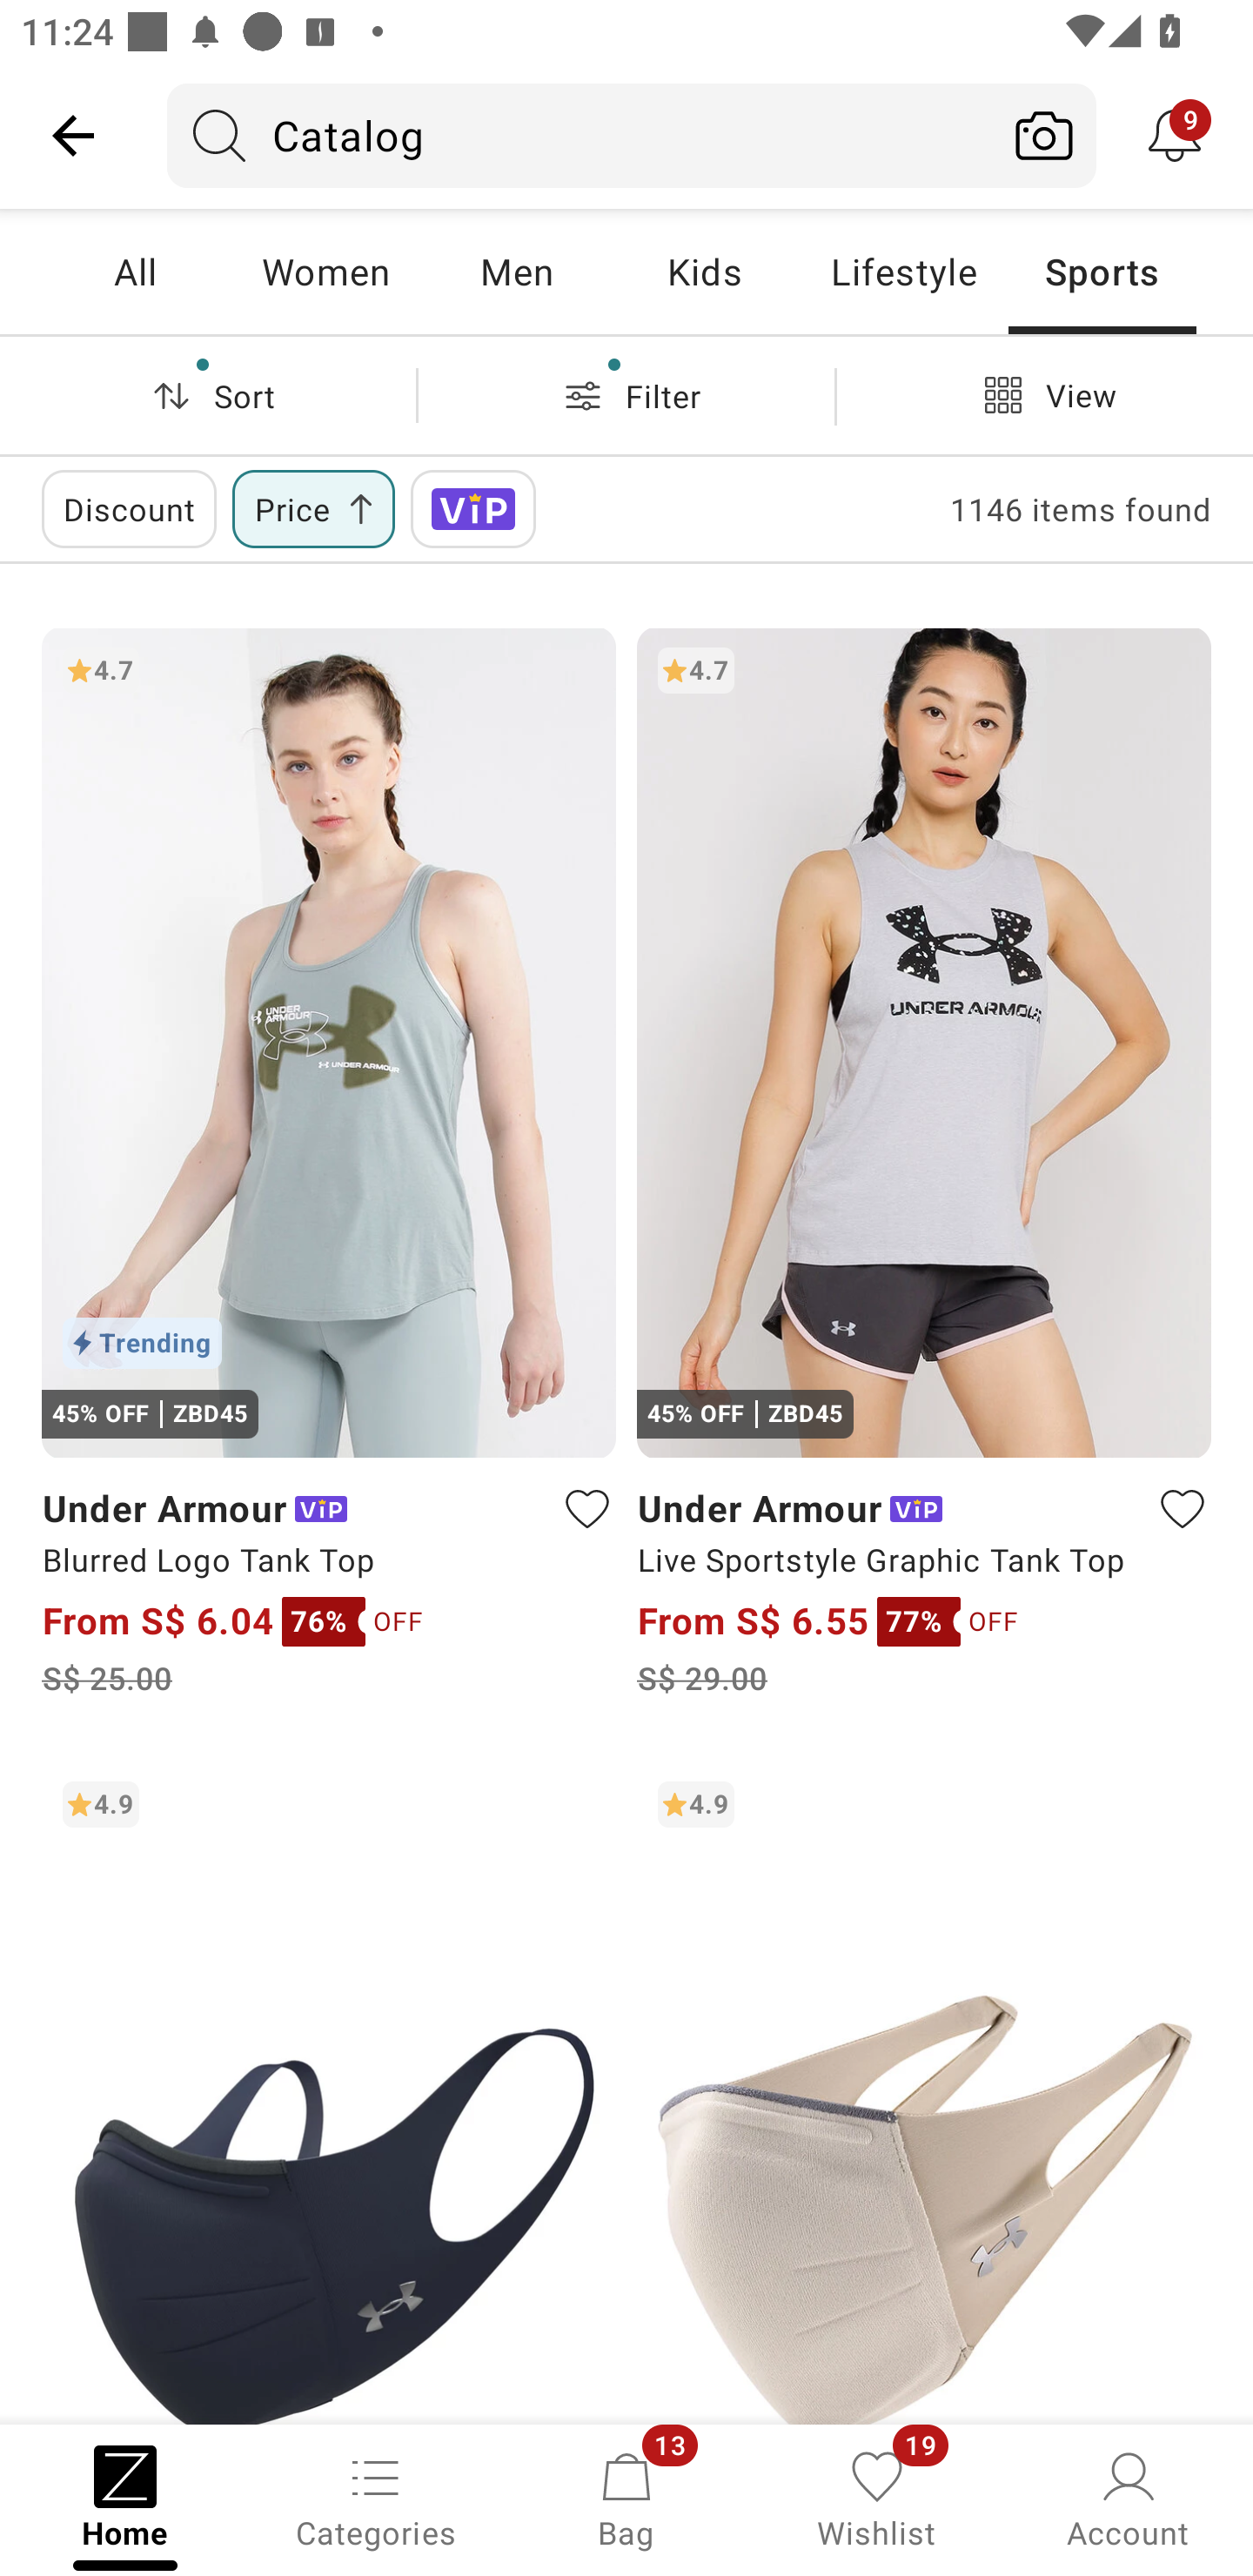  Describe the element at coordinates (877, 2498) in the screenshot. I see `Wishlist, 19 new notifications Wishlist` at that location.